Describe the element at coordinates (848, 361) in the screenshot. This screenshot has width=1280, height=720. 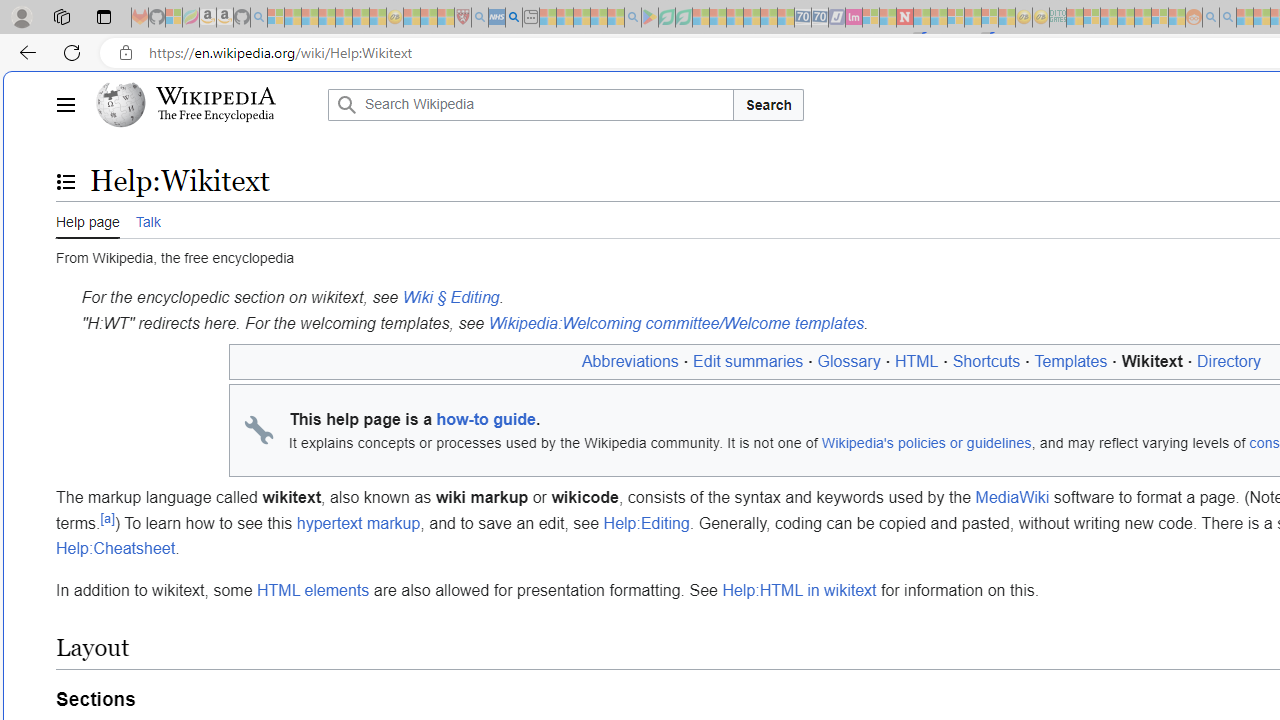
I see `Glossary` at that location.